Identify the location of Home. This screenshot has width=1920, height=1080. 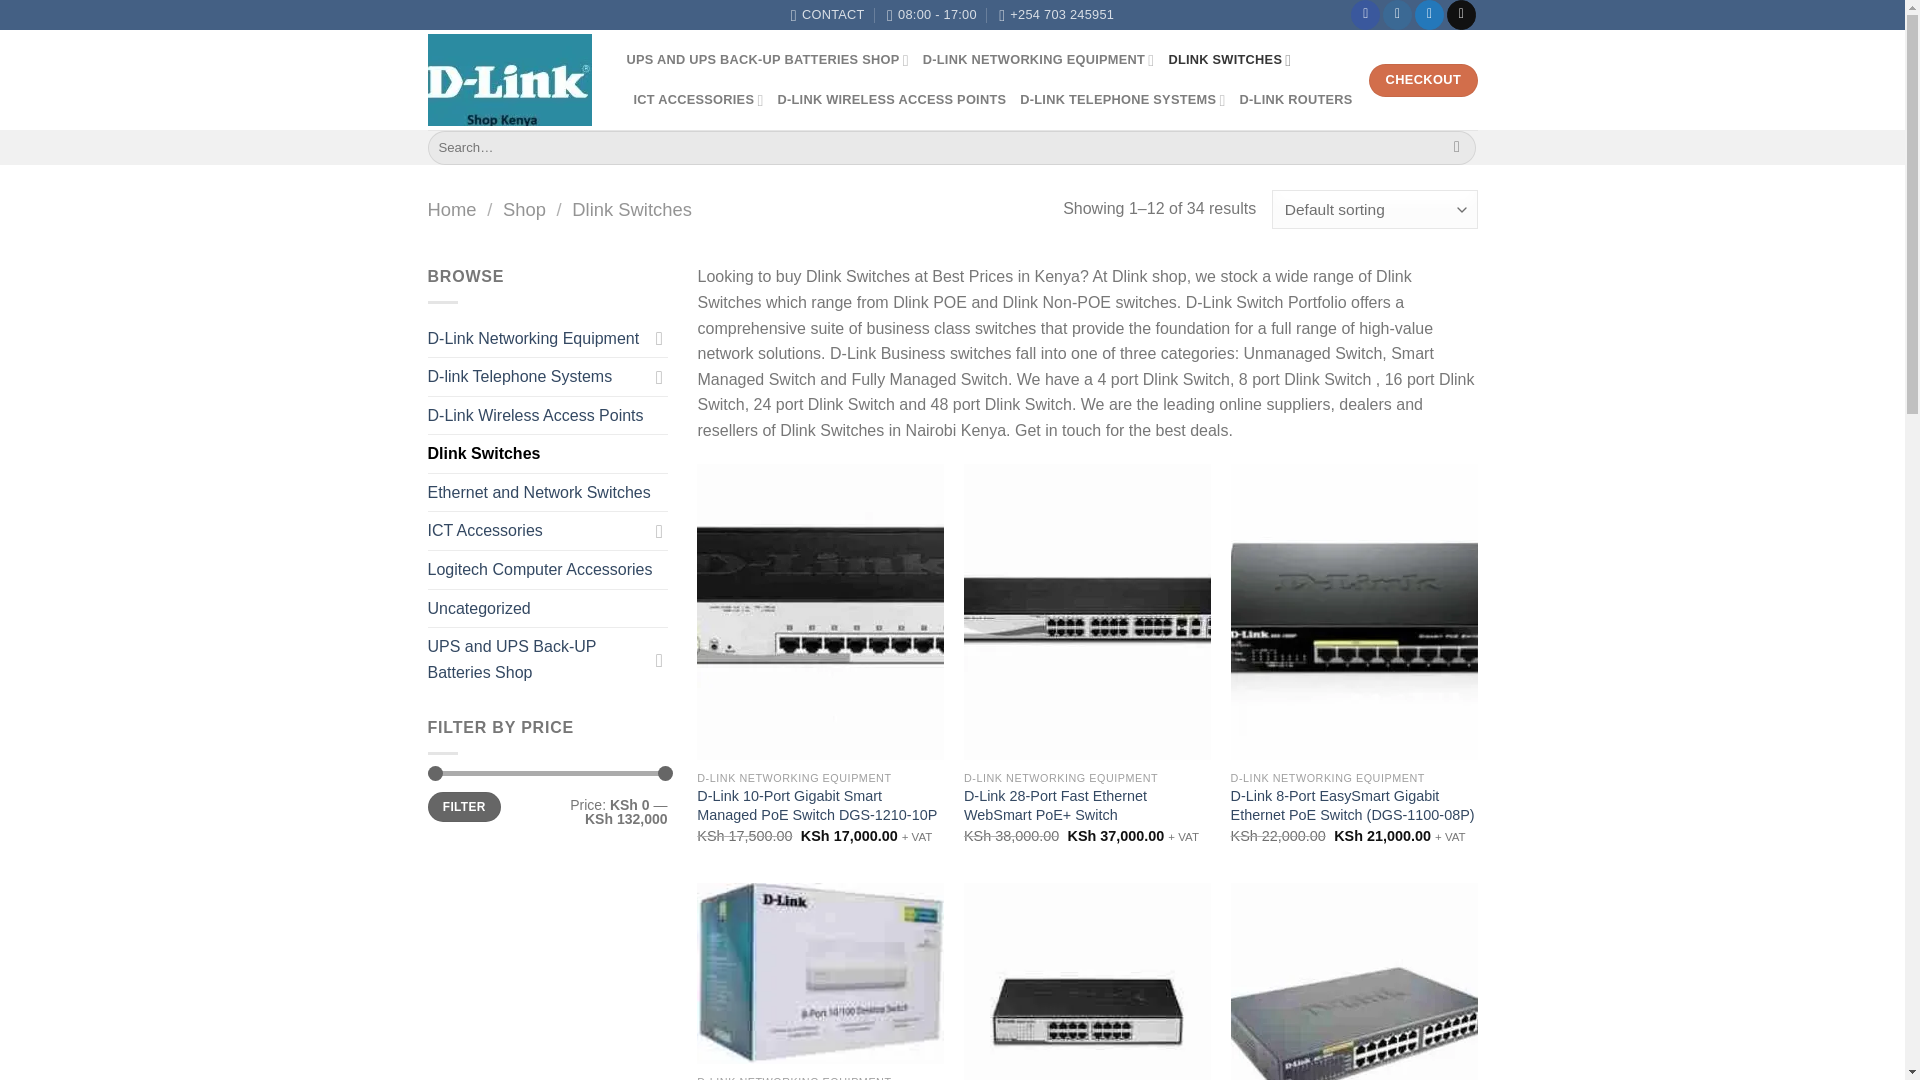
(452, 209).